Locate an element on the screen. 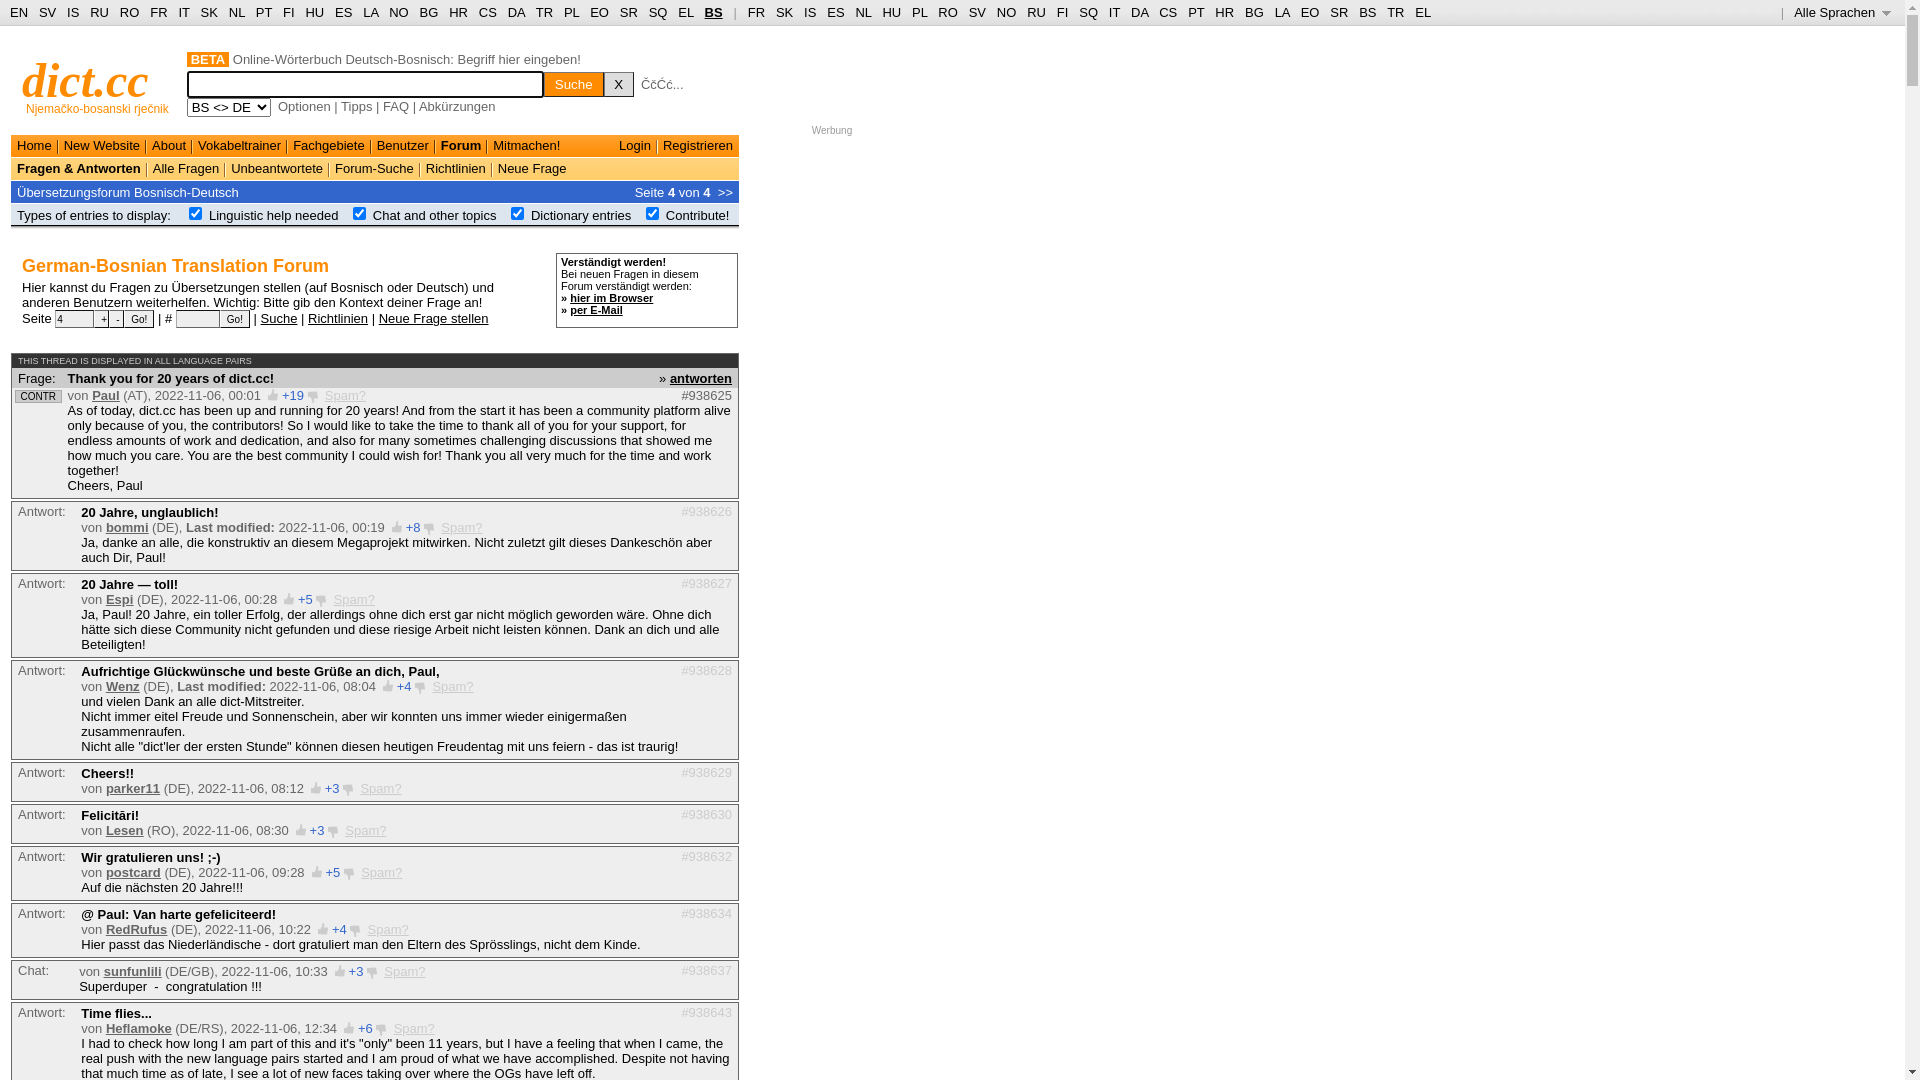  Neue Frage is located at coordinates (532, 168).